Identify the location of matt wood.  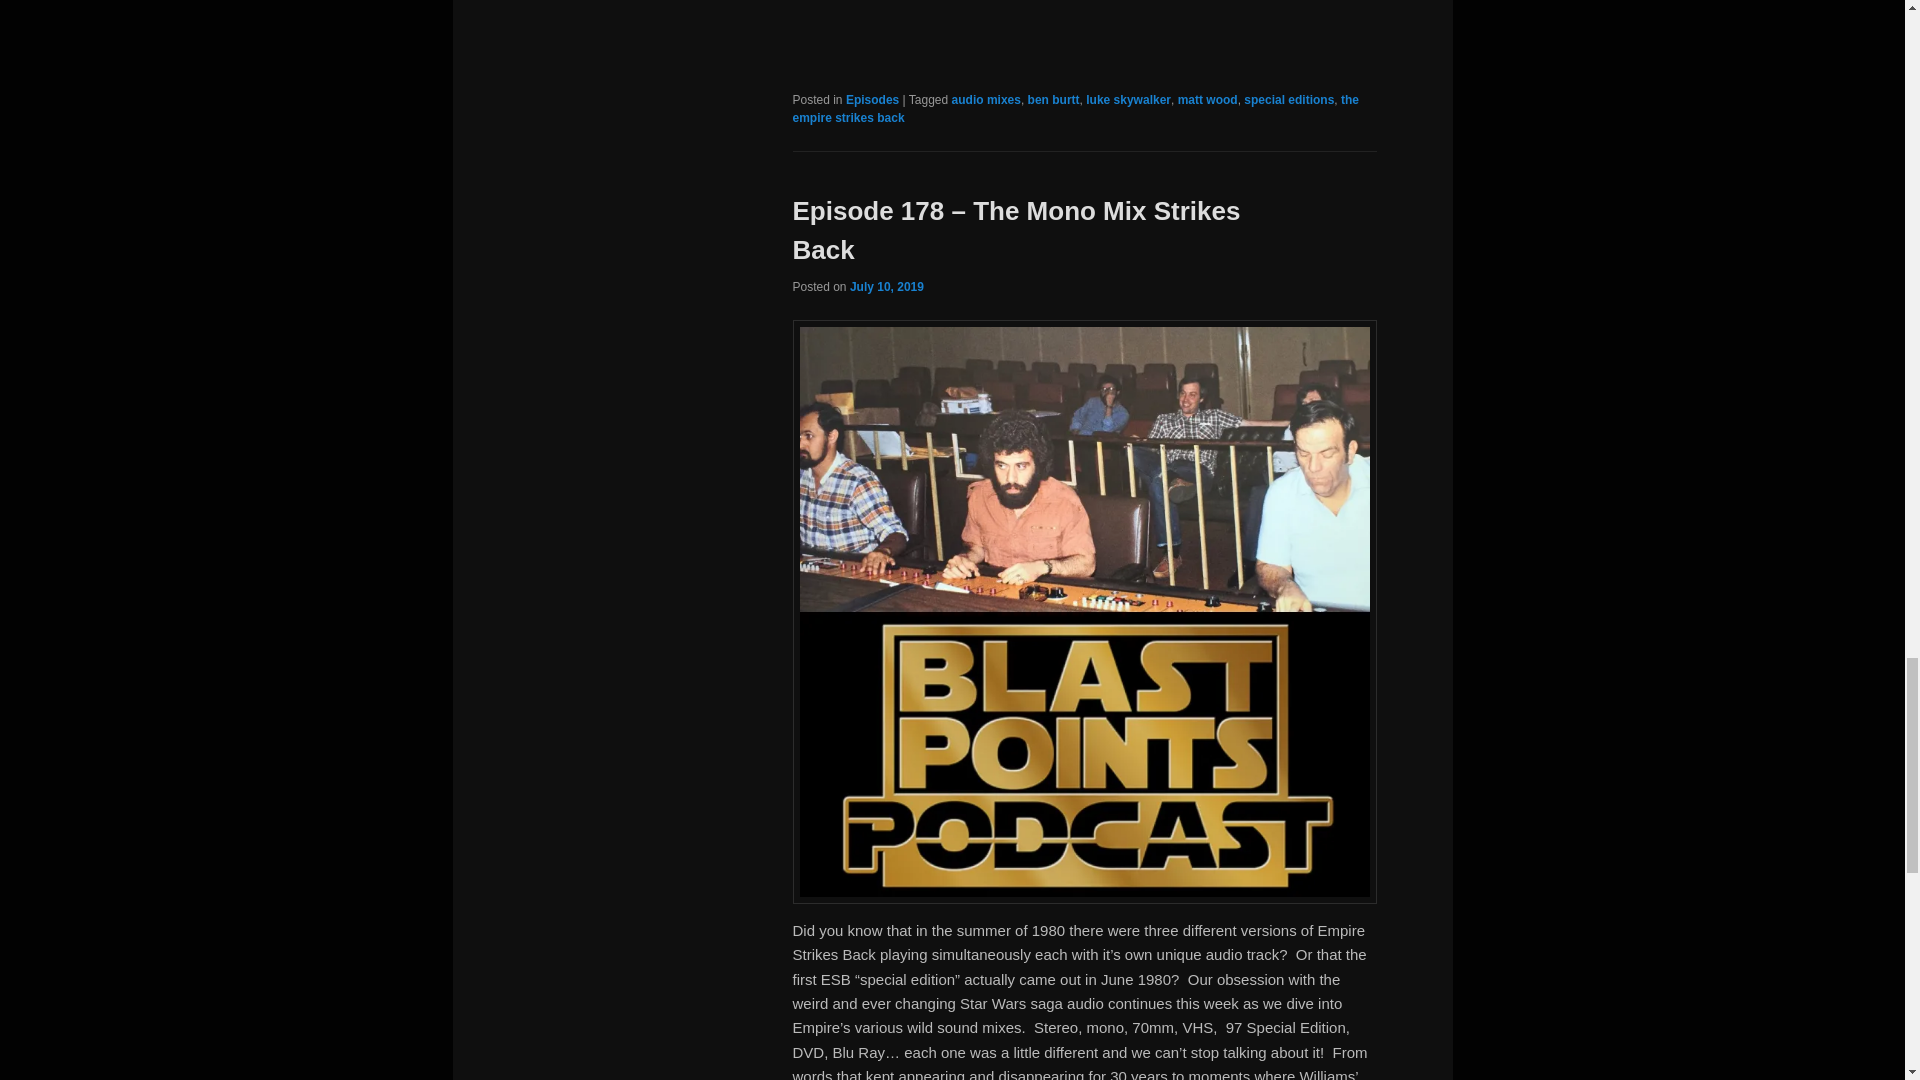
(1208, 99).